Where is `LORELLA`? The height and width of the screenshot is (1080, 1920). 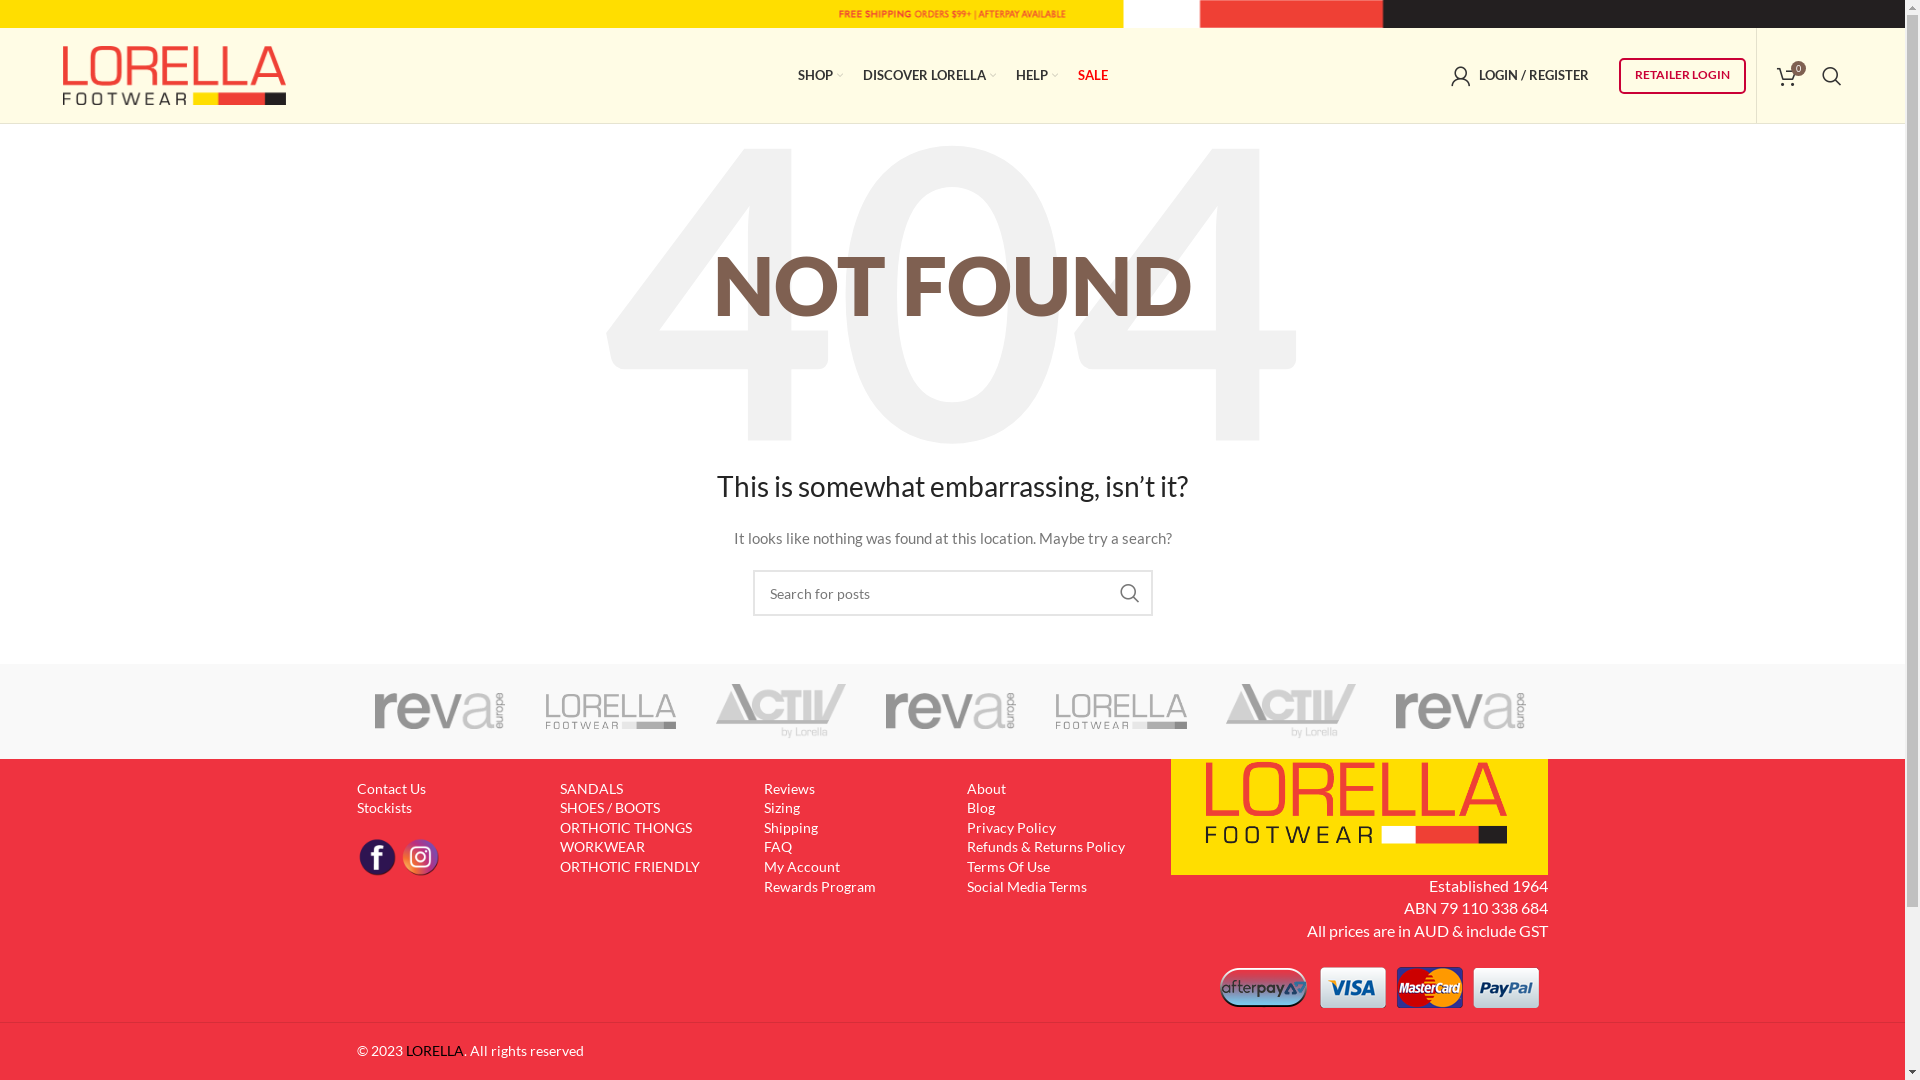 LORELLA is located at coordinates (435, 1050).